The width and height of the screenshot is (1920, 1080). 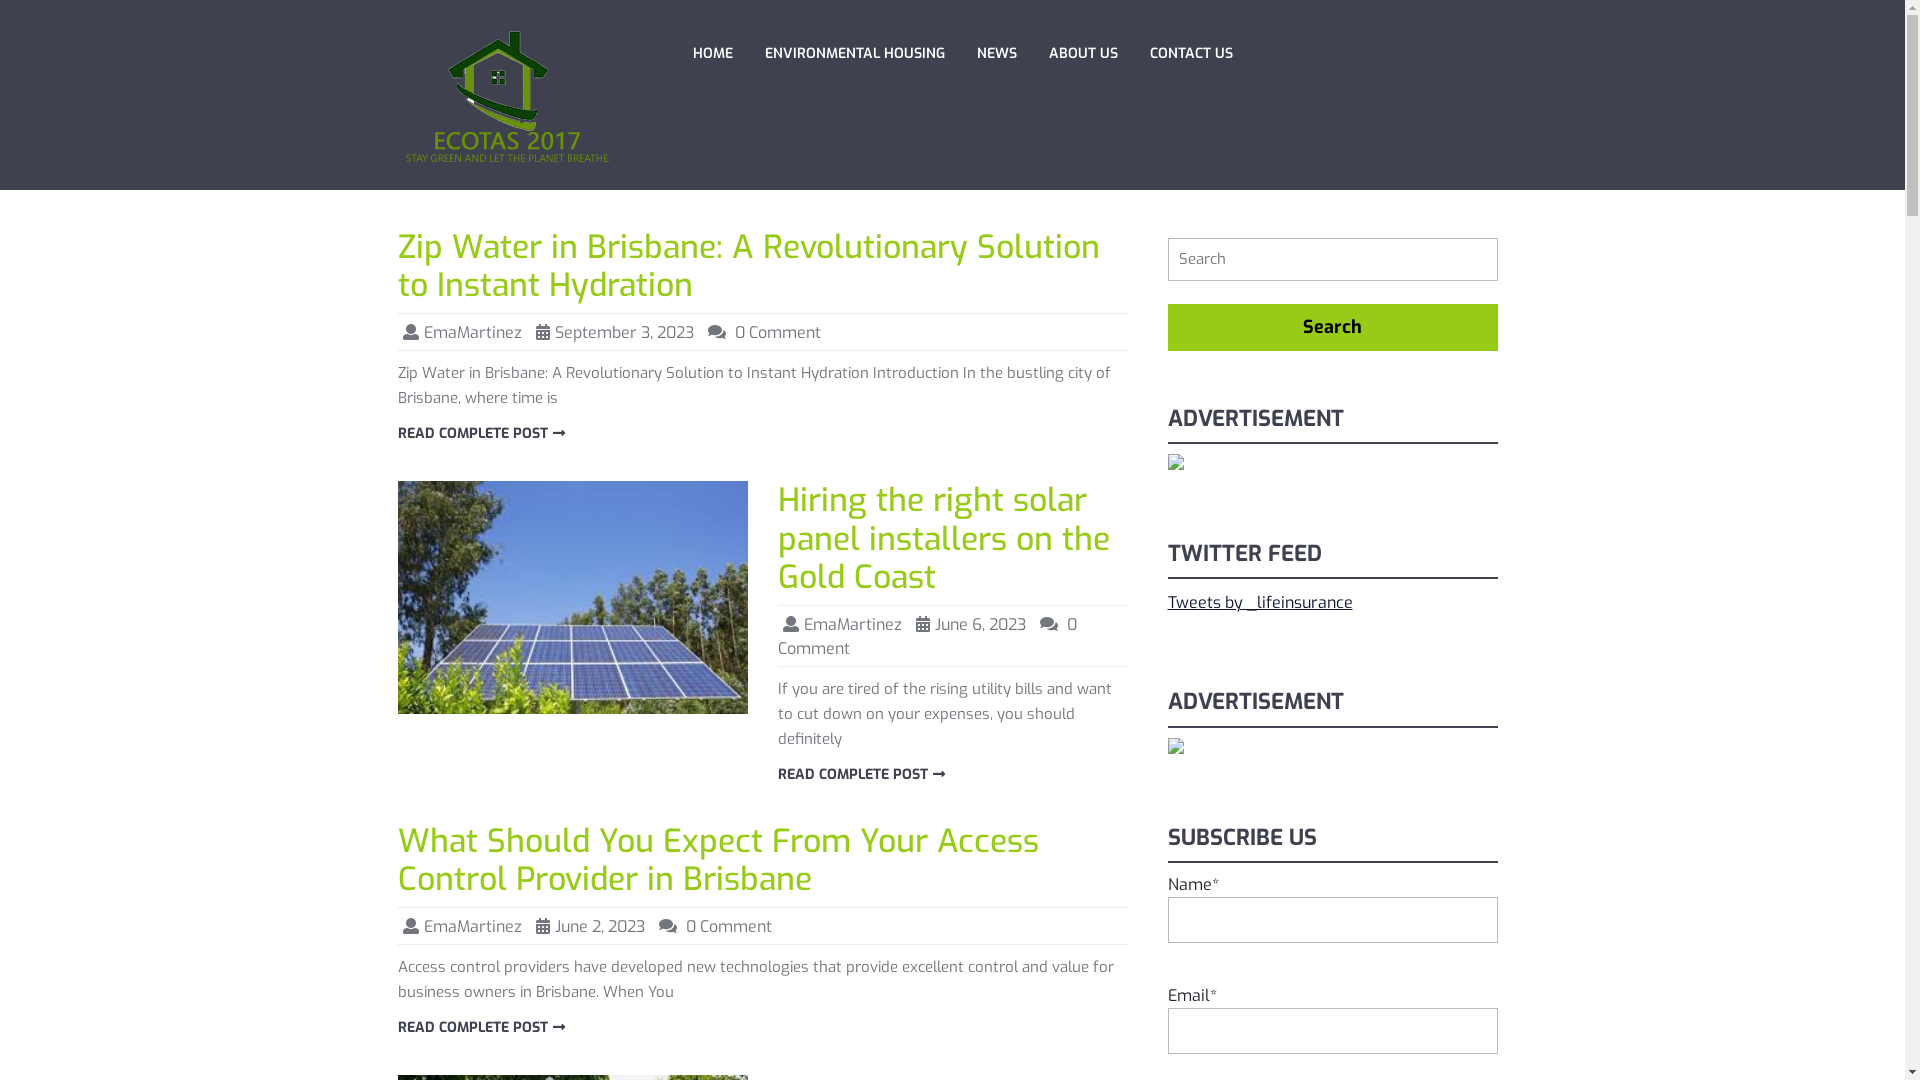 What do you see at coordinates (1196, 54) in the screenshot?
I see `CONTACT US` at bounding box center [1196, 54].